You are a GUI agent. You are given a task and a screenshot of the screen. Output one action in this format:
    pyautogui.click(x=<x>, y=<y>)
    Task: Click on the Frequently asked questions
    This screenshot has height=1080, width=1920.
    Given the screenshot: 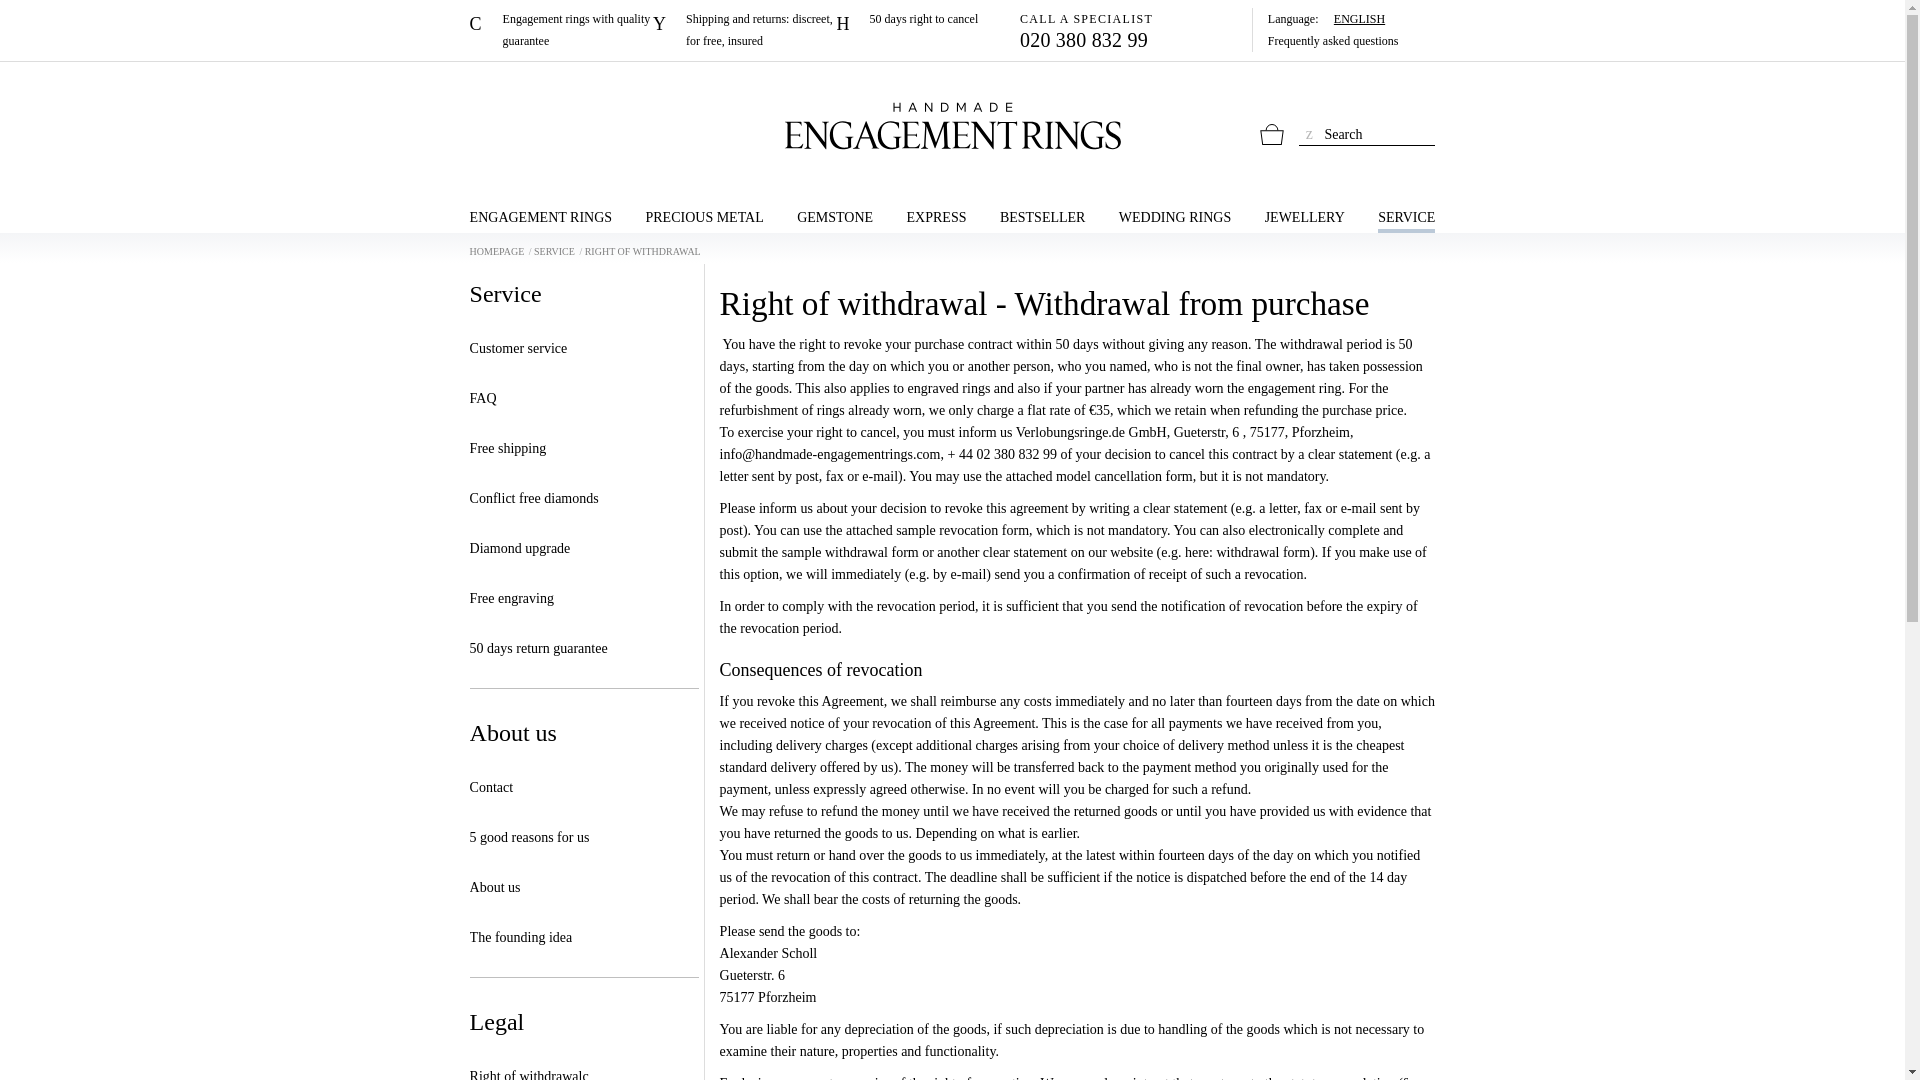 What is the action you would take?
    pyautogui.click(x=1350, y=40)
    